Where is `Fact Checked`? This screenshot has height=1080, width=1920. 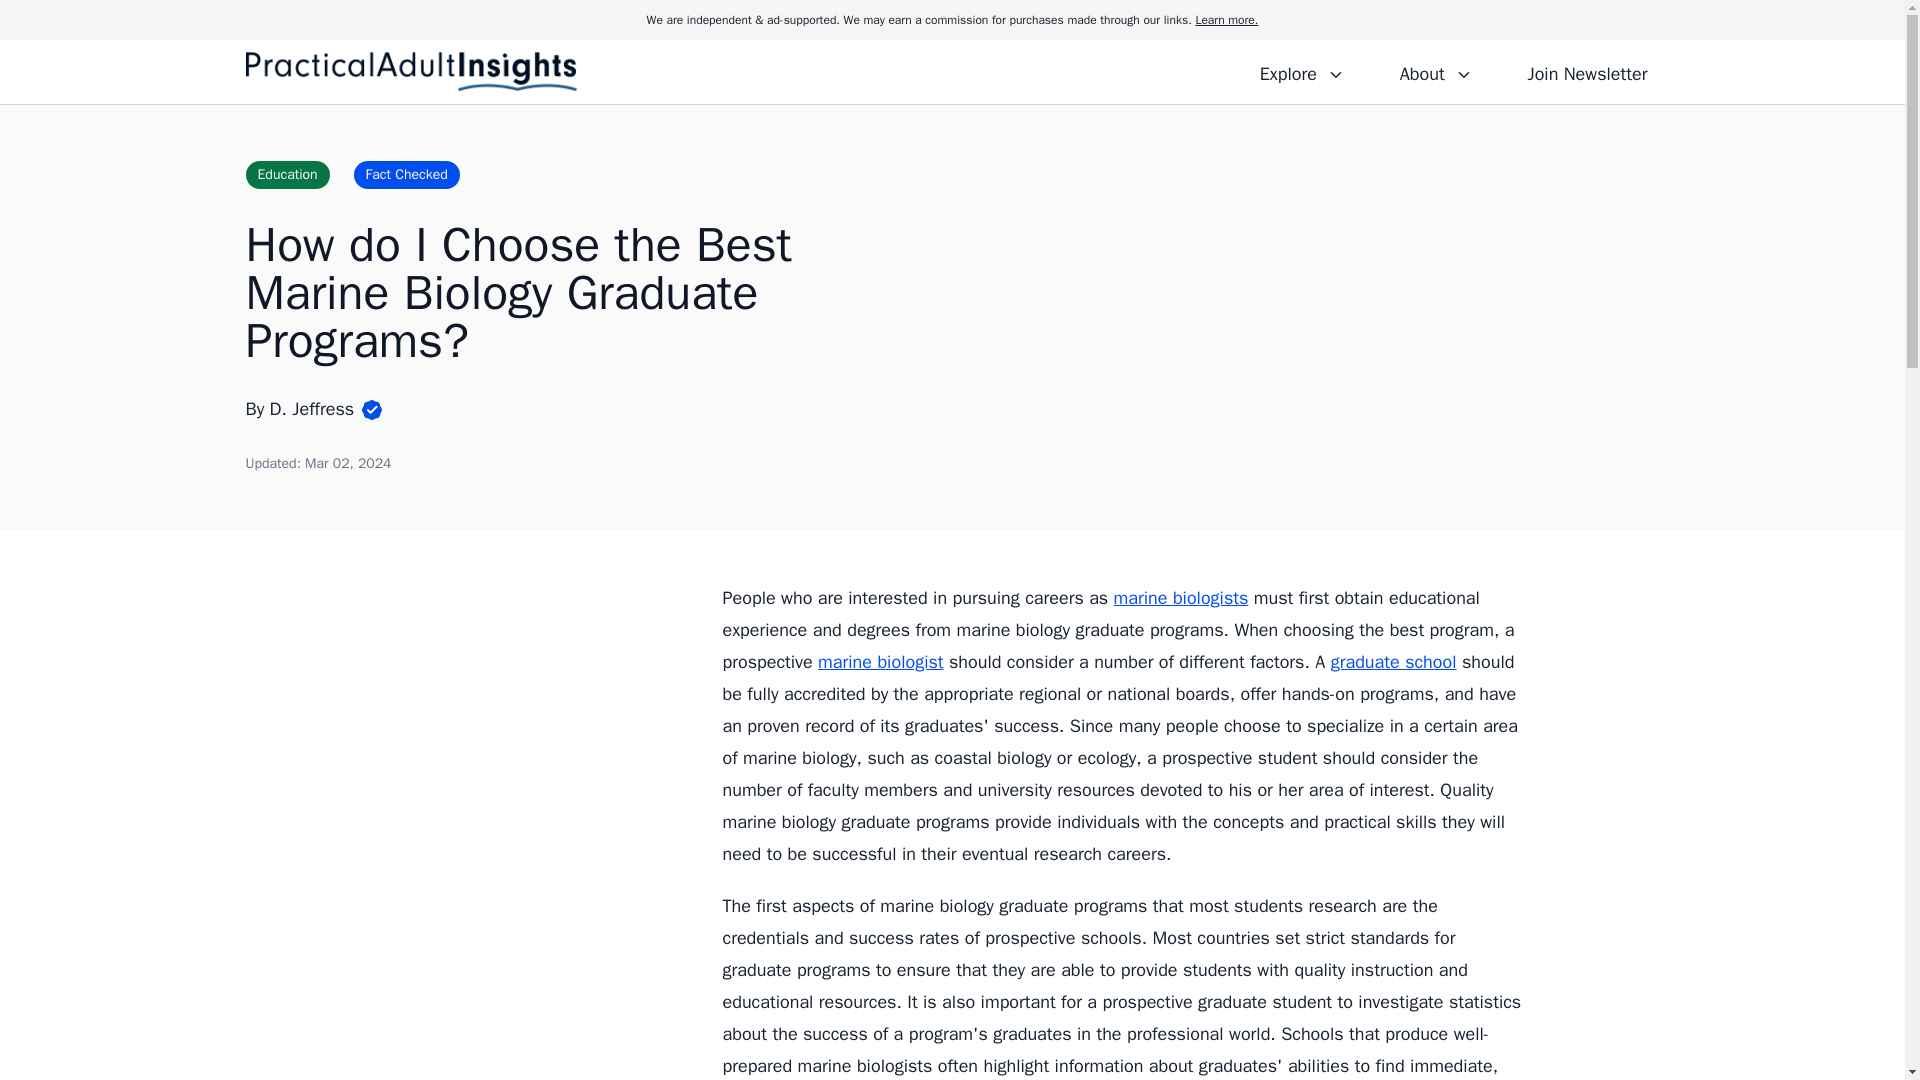
Fact Checked is located at coordinates (406, 174).